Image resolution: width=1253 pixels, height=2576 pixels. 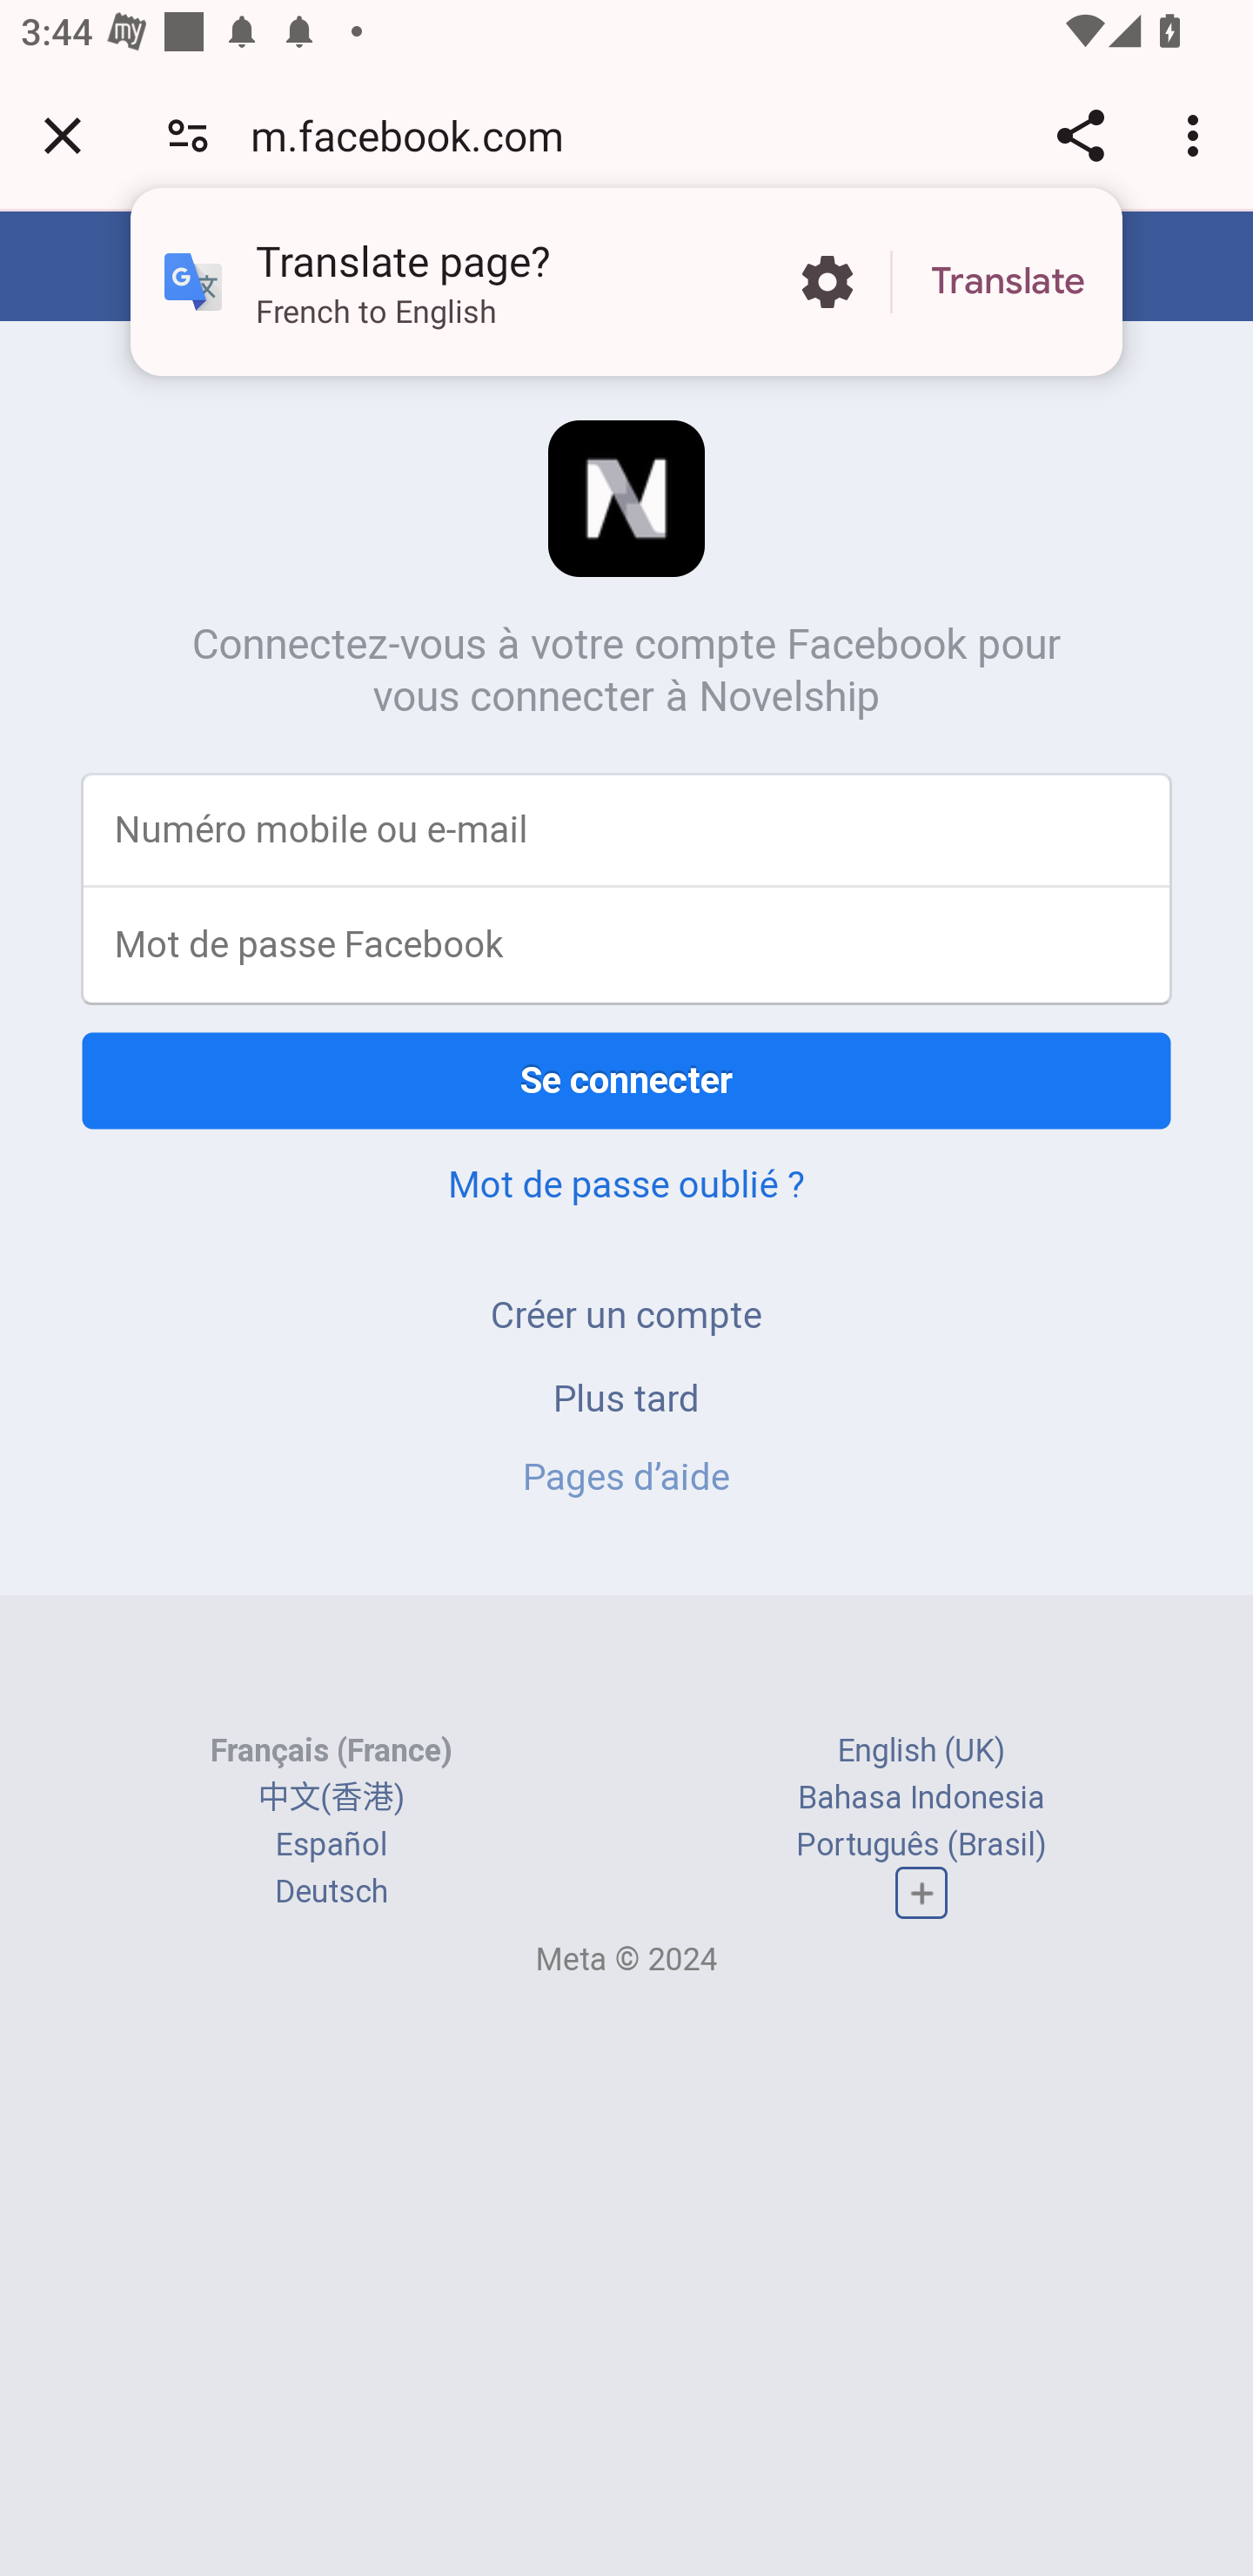 I want to click on m.facebook.com, so click(x=418, y=134).